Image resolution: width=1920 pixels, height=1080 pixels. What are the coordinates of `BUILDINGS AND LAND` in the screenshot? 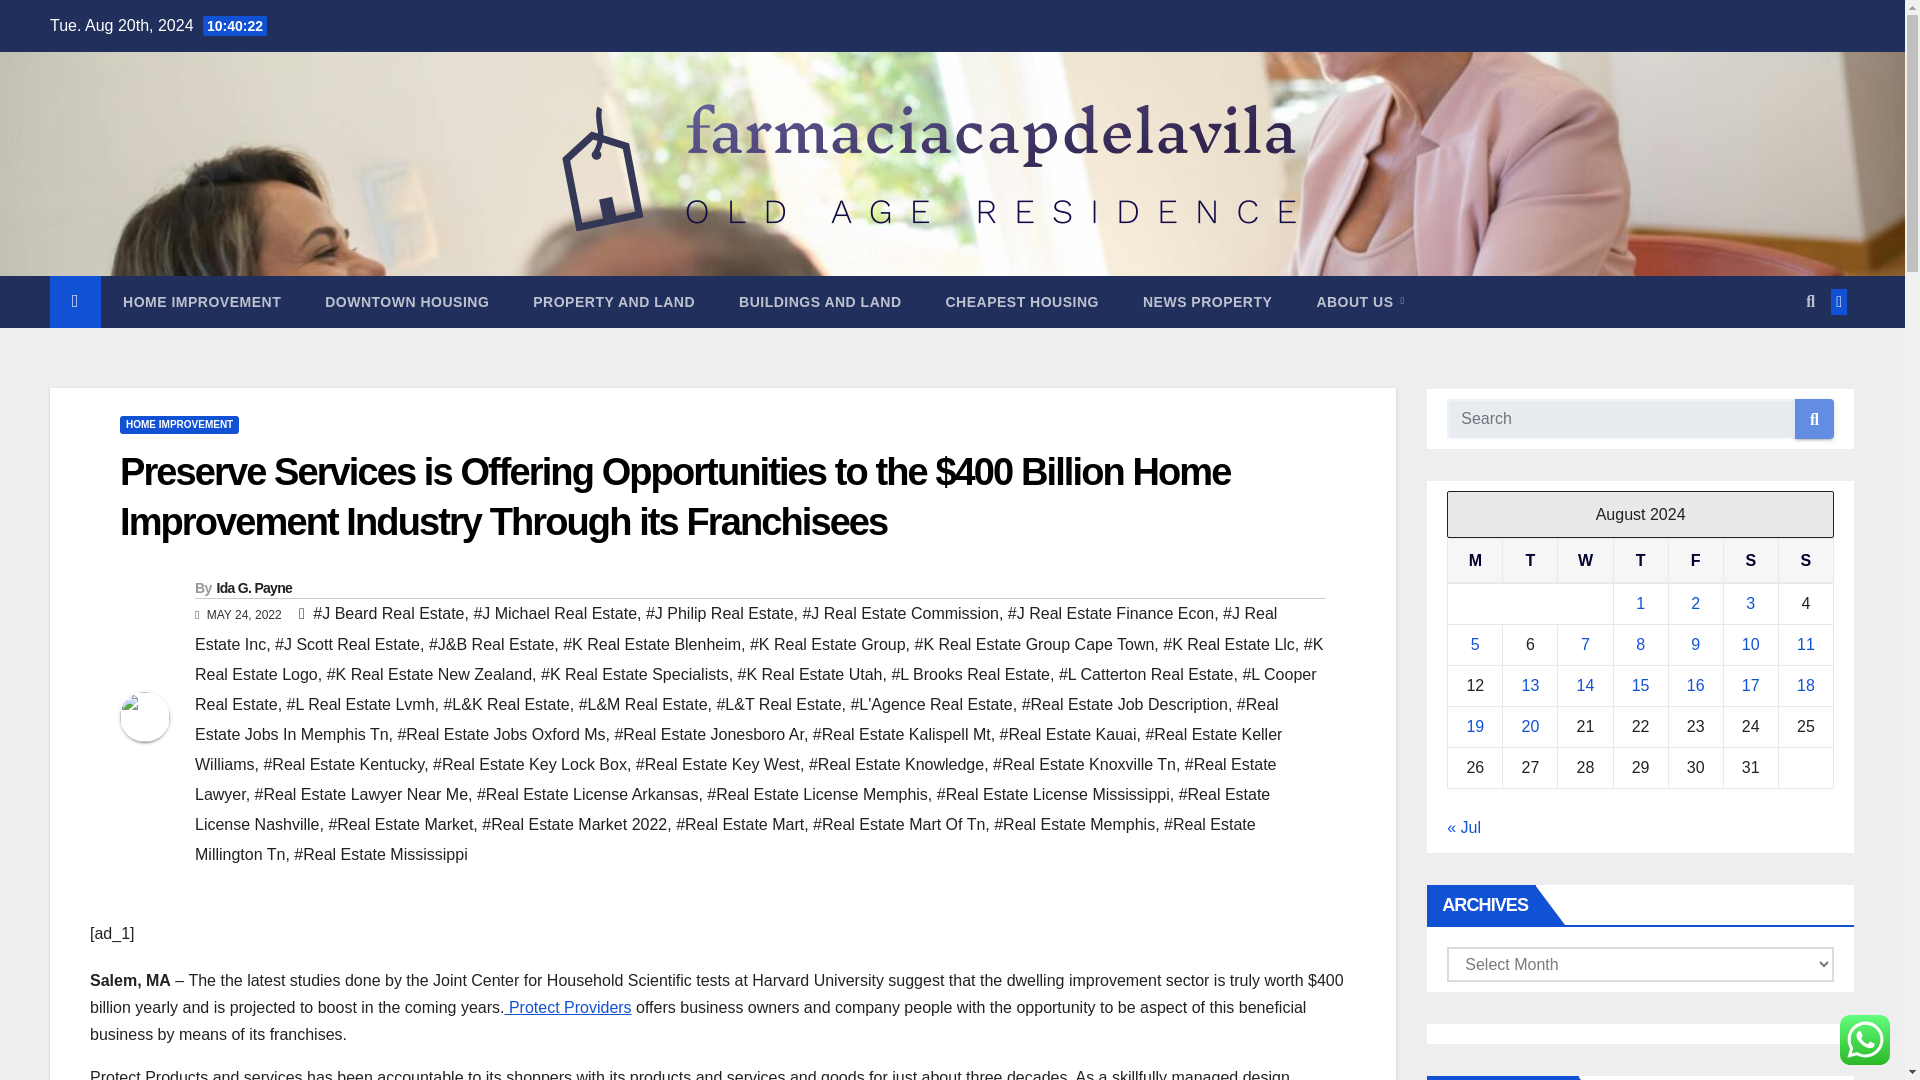 It's located at (820, 302).